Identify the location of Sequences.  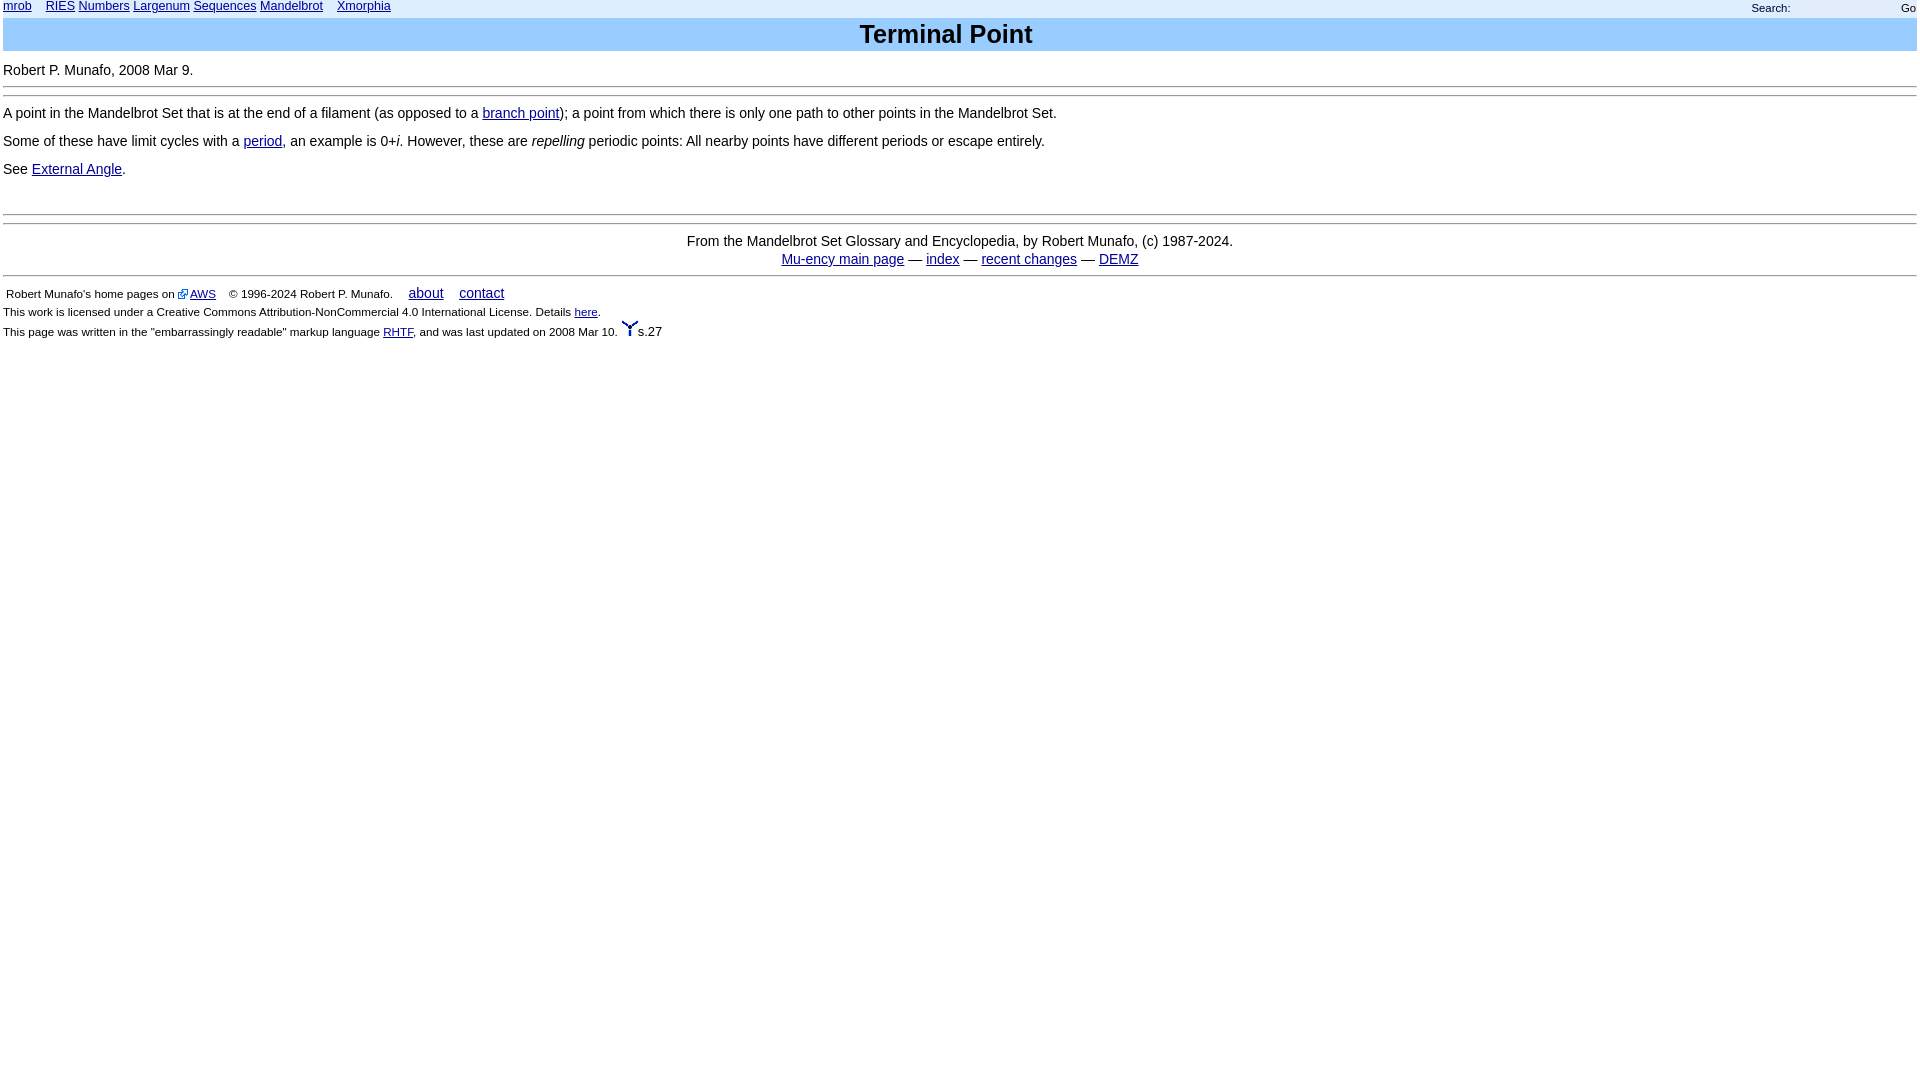
(224, 6).